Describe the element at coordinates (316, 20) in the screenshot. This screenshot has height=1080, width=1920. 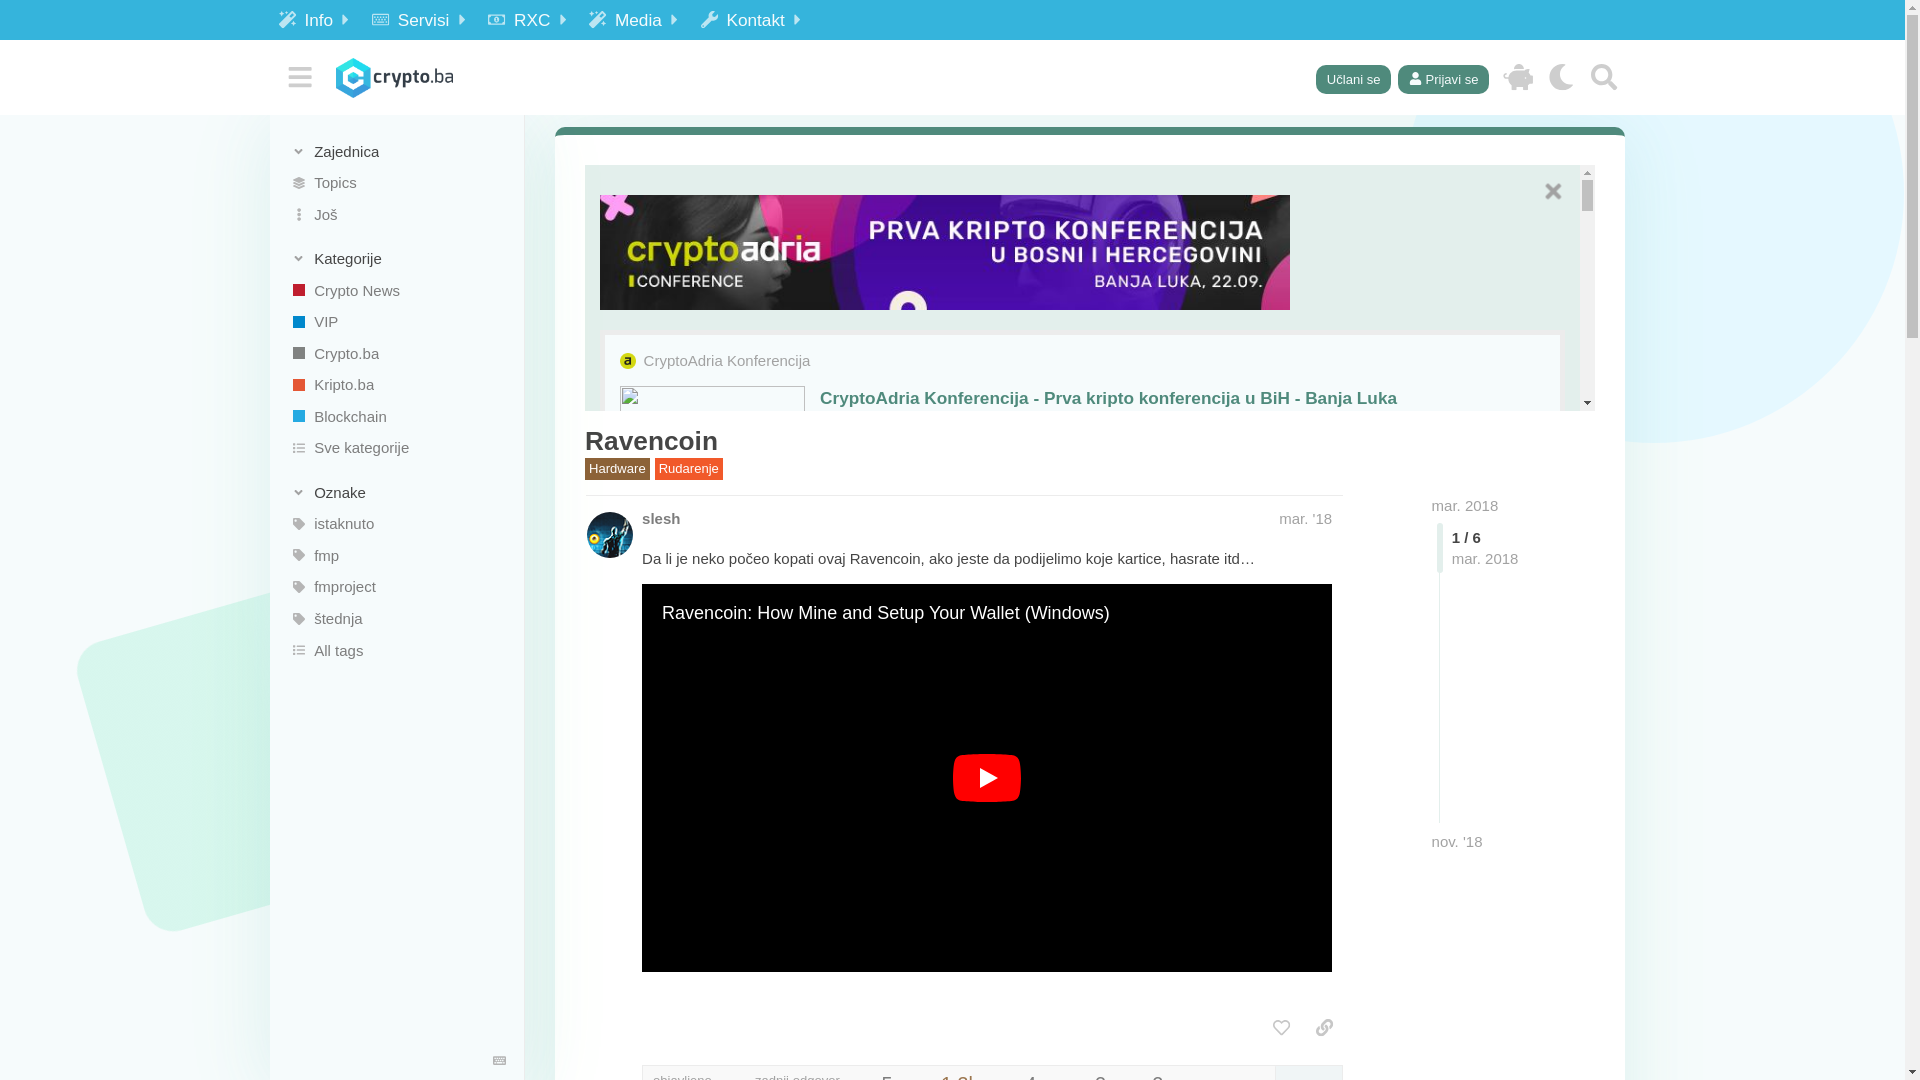
I see `Info` at that location.